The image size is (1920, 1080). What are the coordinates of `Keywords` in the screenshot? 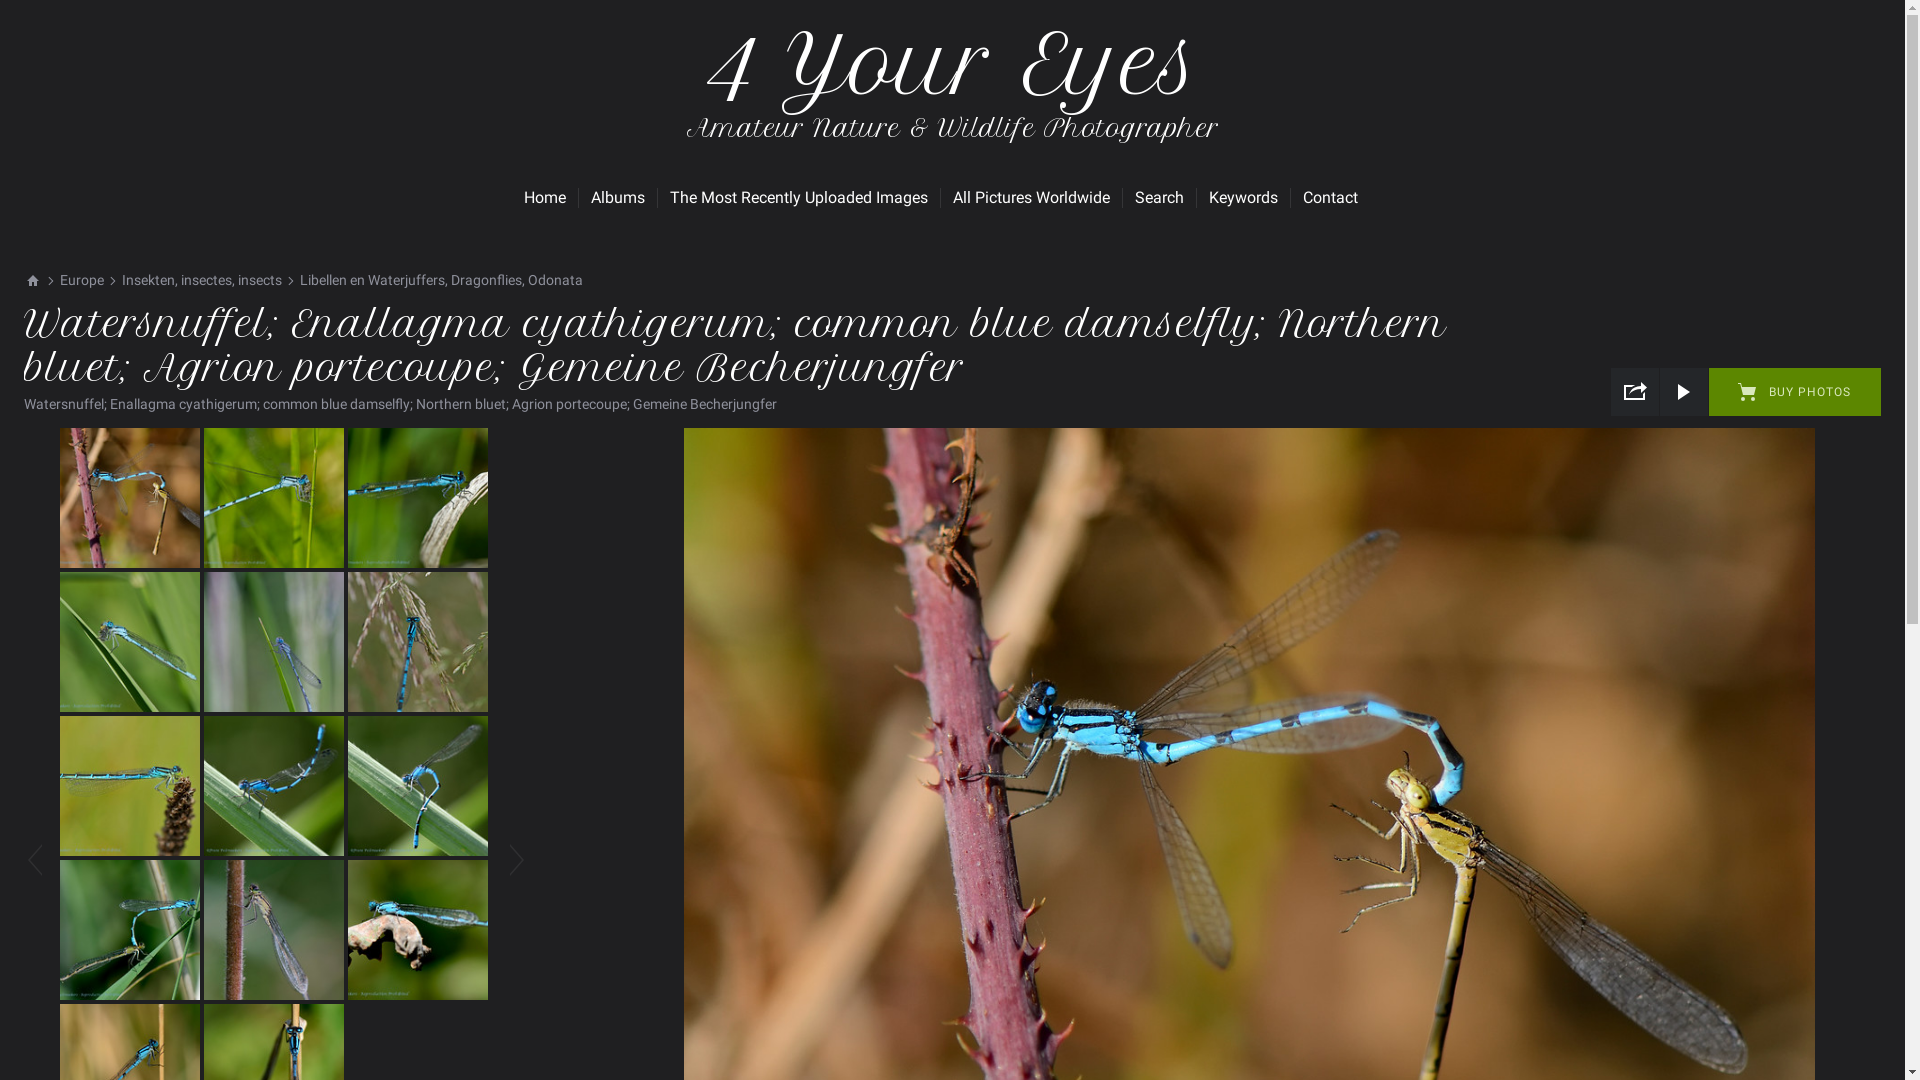 It's located at (1242, 198).